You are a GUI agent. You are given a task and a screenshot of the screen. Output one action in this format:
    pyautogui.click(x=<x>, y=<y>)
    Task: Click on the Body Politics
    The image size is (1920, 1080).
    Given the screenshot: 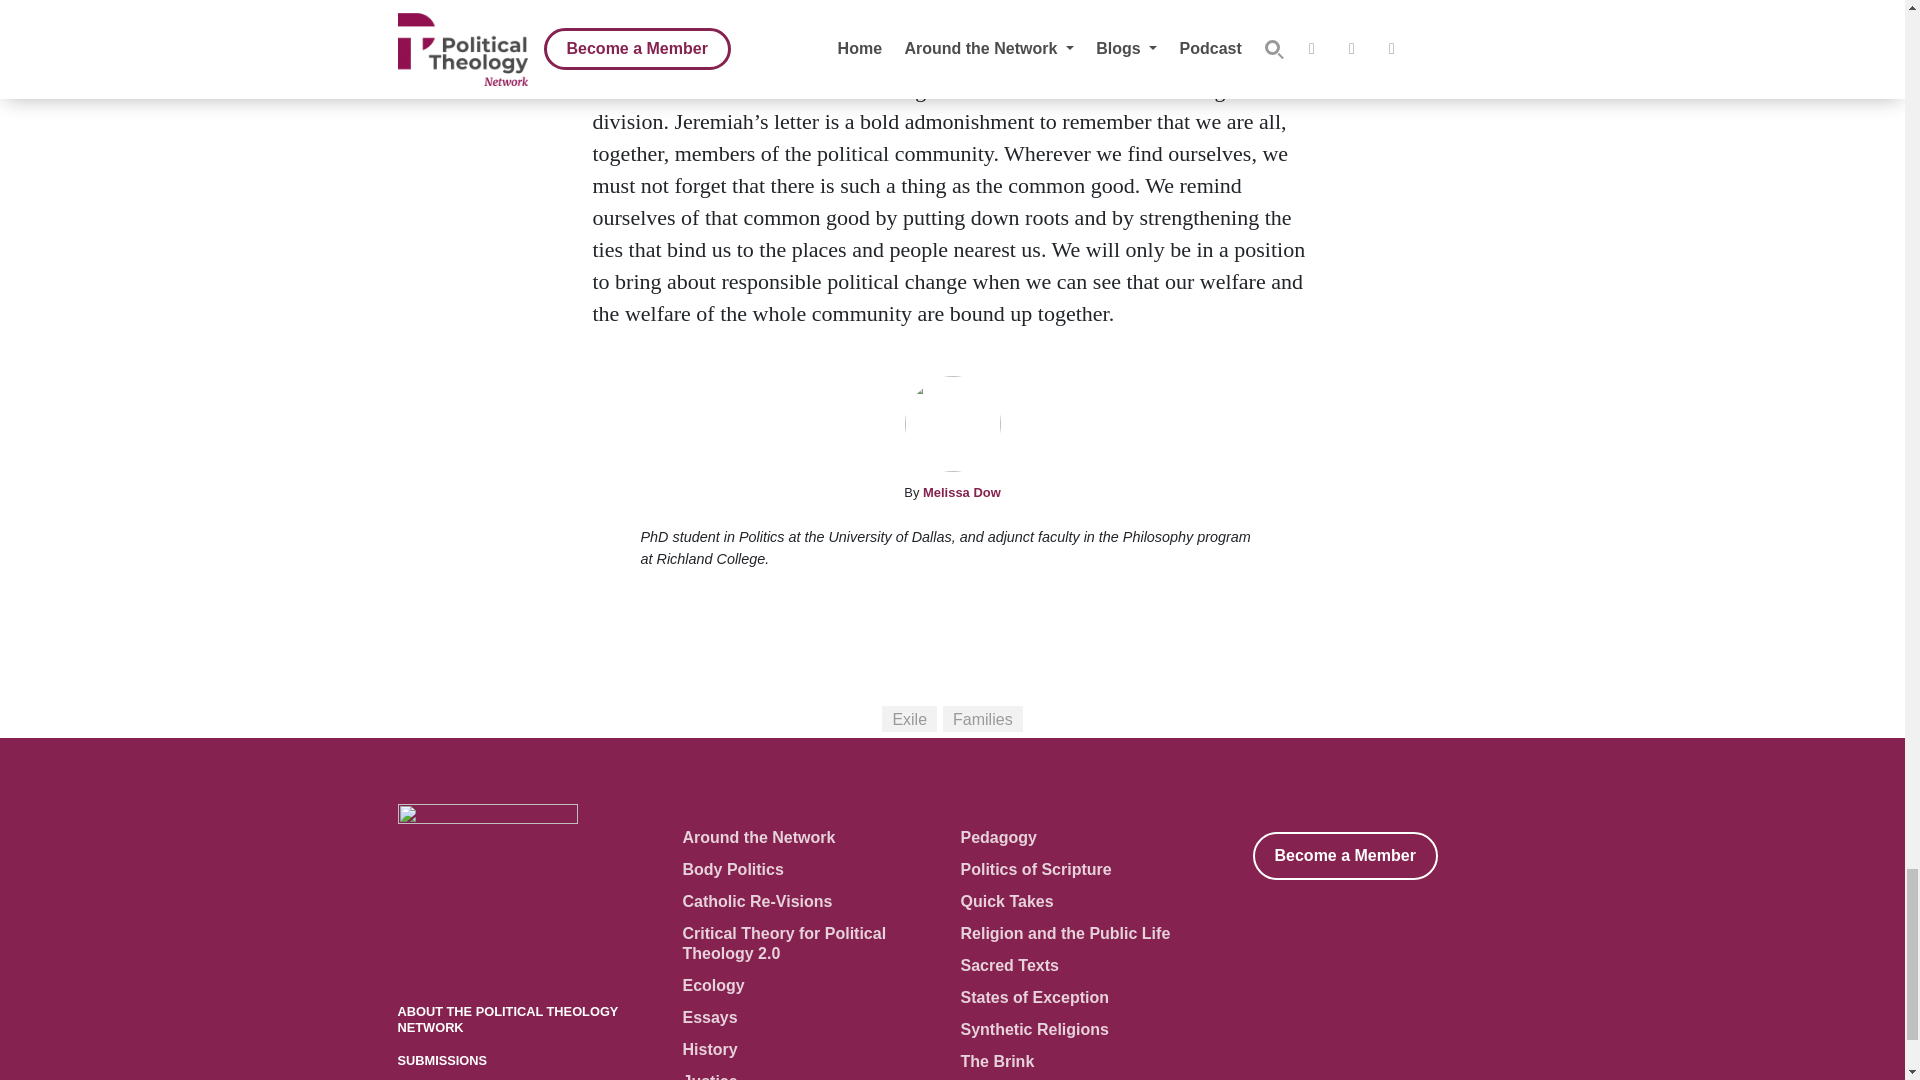 What is the action you would take?
    pyautogui.click(x=732, y=869)
    